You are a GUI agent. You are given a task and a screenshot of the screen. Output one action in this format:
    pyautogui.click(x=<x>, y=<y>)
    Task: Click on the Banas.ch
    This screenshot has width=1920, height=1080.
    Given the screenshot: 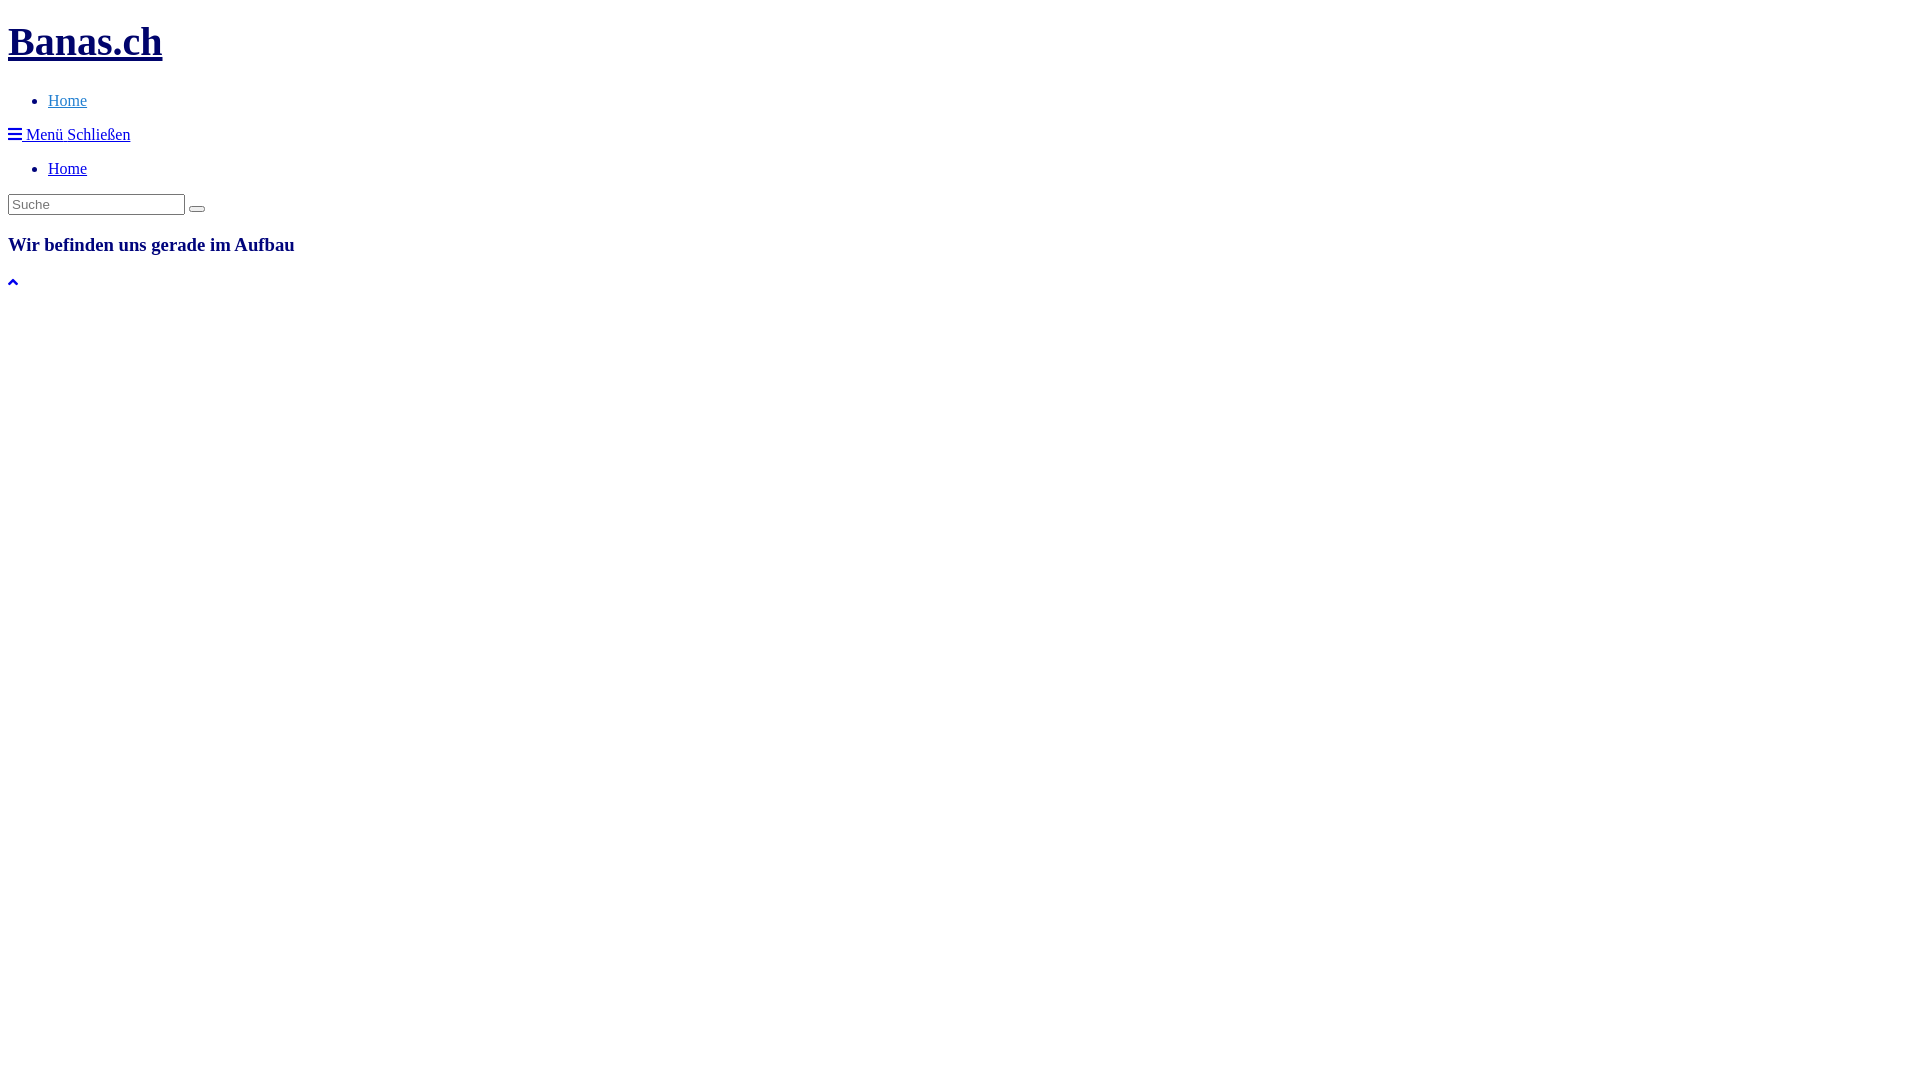 What is the action you would take?
    pyautogui.click(x=86, y=42)
    